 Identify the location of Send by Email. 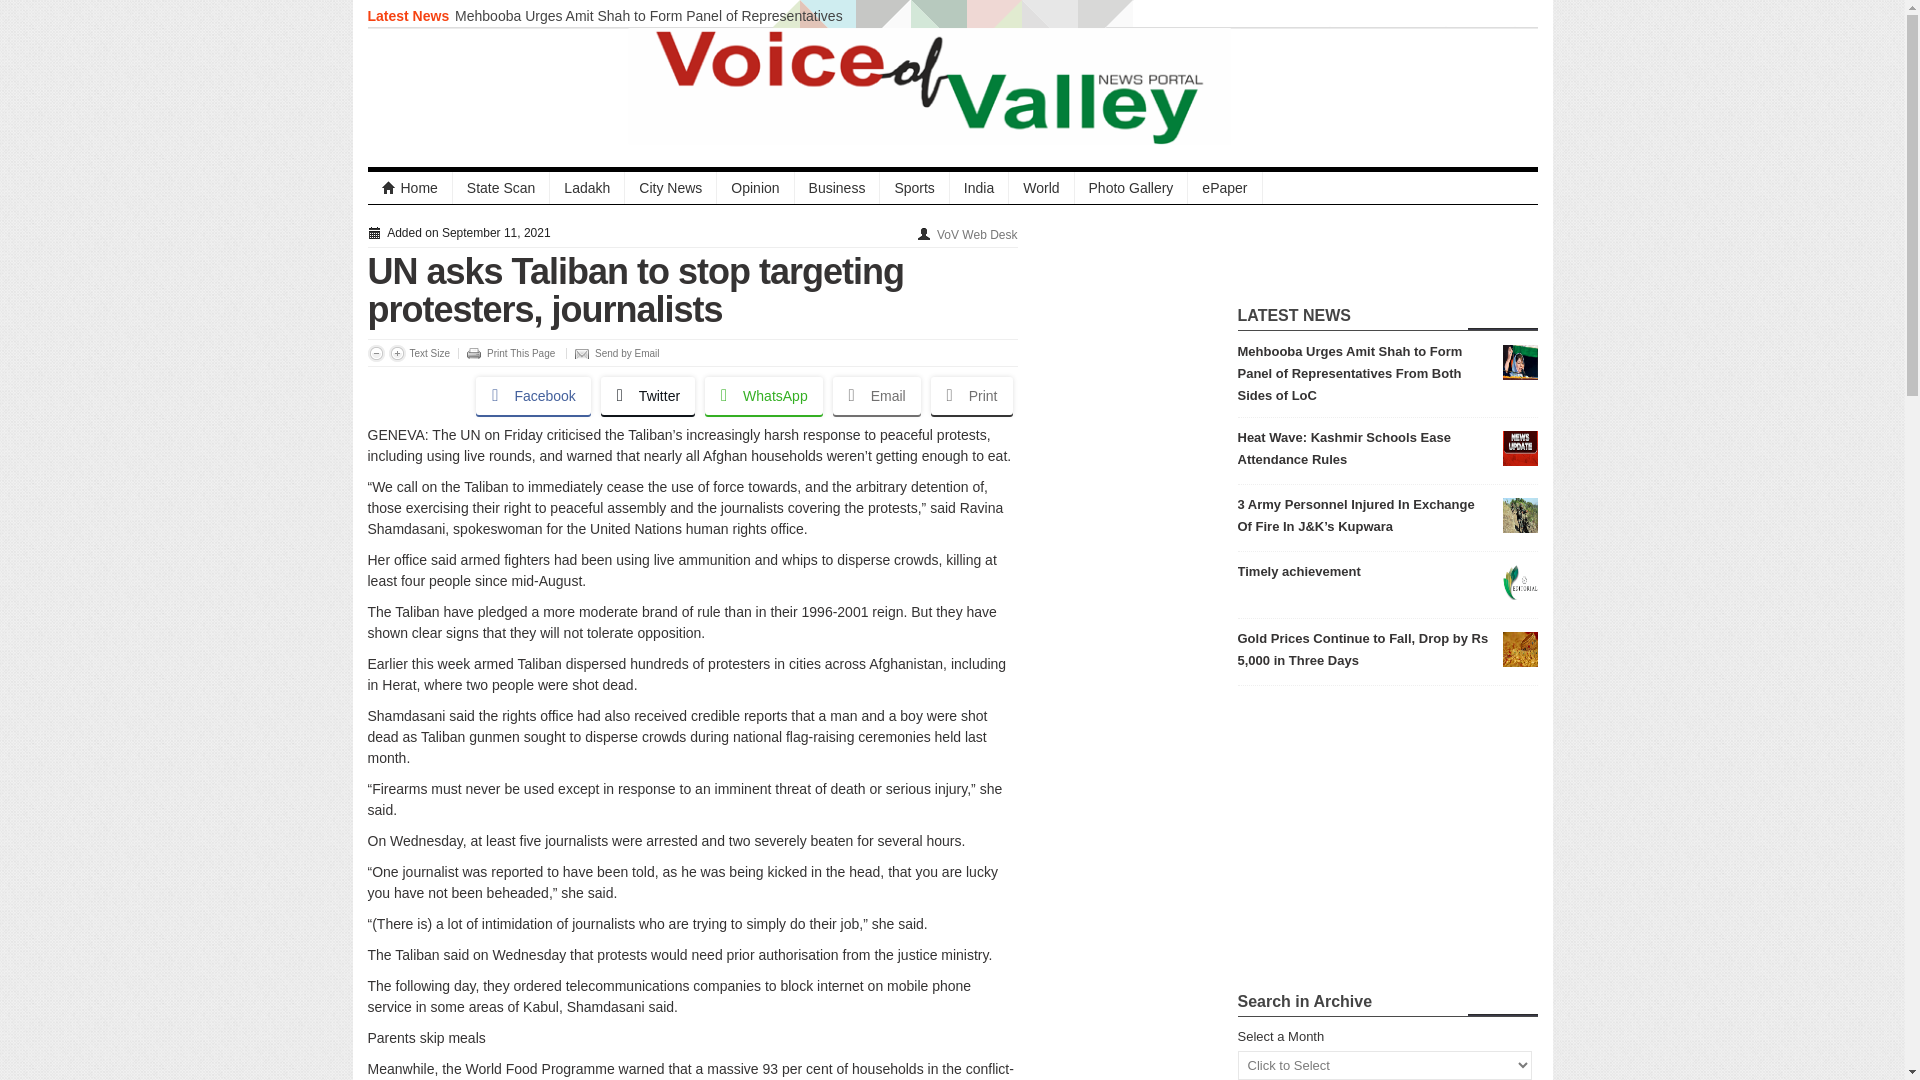
(612, 352).